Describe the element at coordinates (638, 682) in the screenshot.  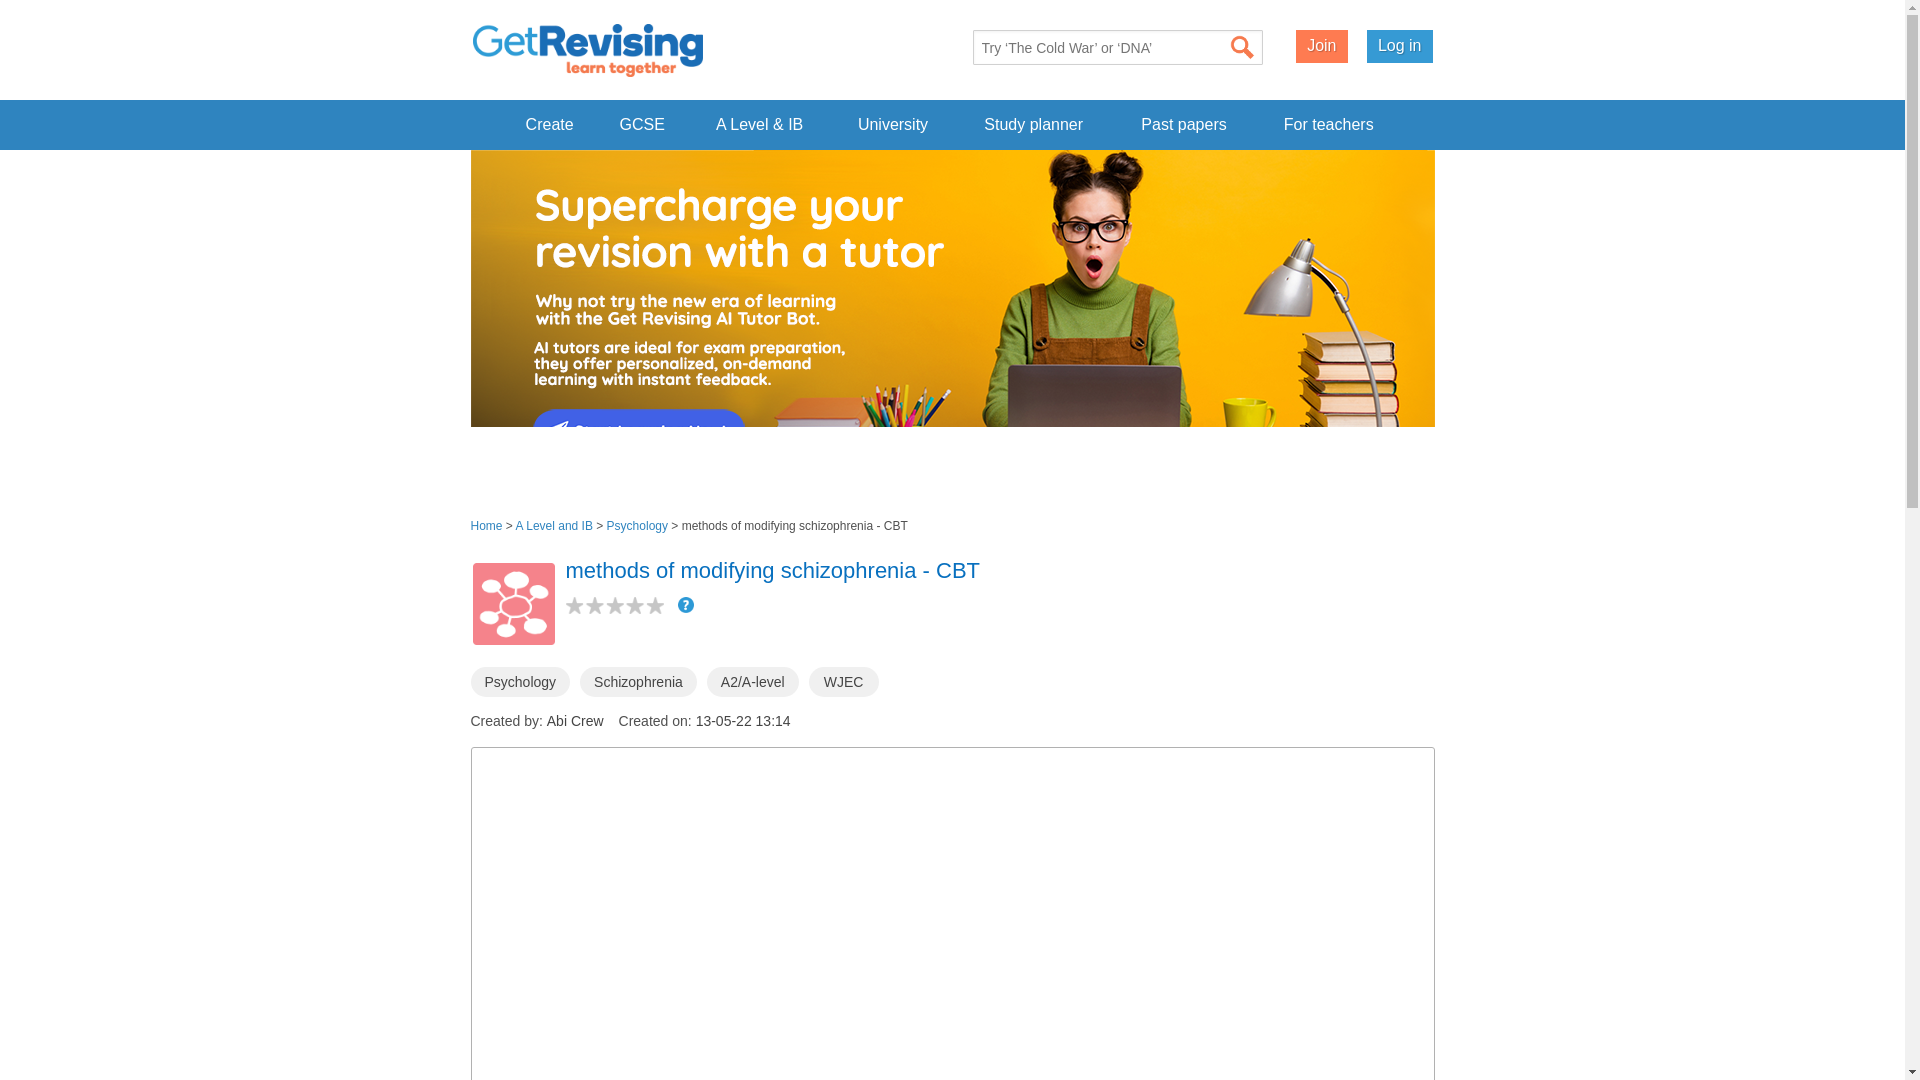
I see `Schizophrenia` at that location.